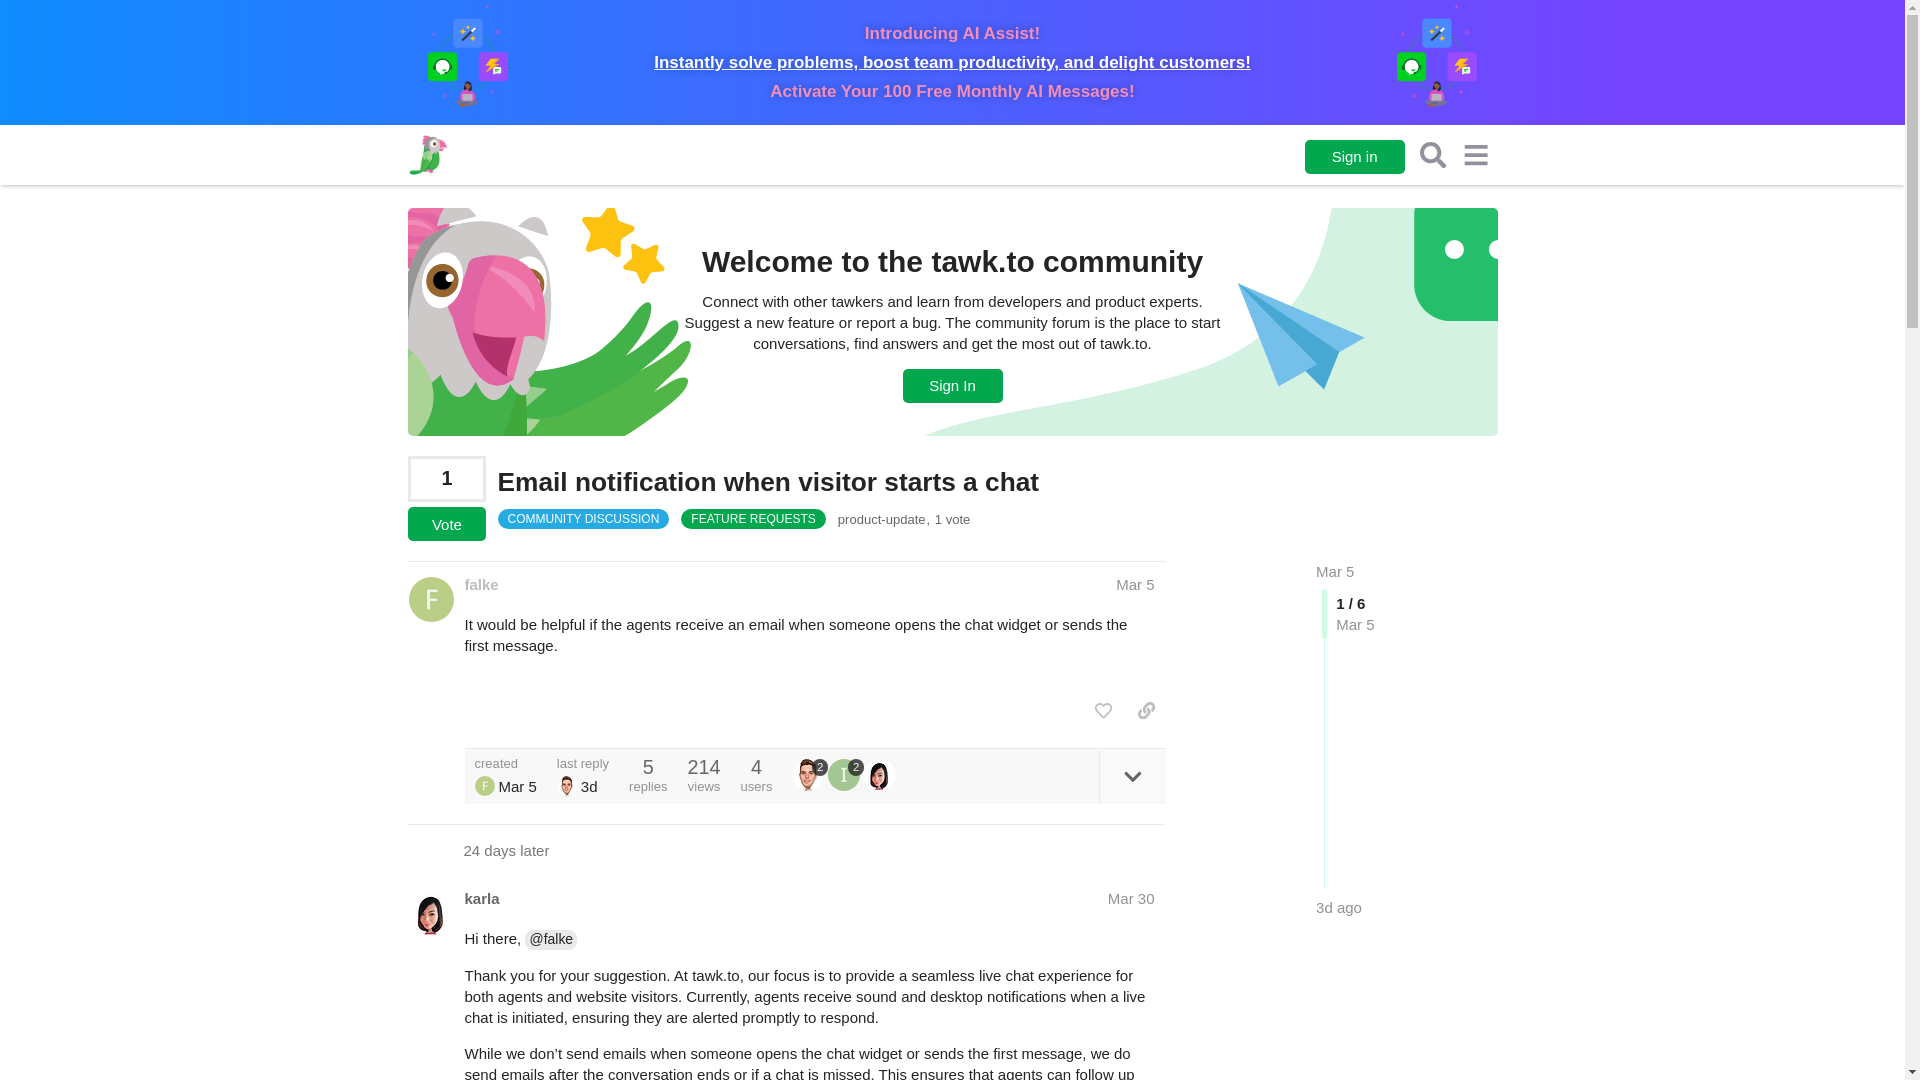 The width and height of the screenshot is (1920, 1080). What do you see at coordinates (1334, 570) in the screenshot?
I see `Mar 5` at bounding box center [1334, 570].